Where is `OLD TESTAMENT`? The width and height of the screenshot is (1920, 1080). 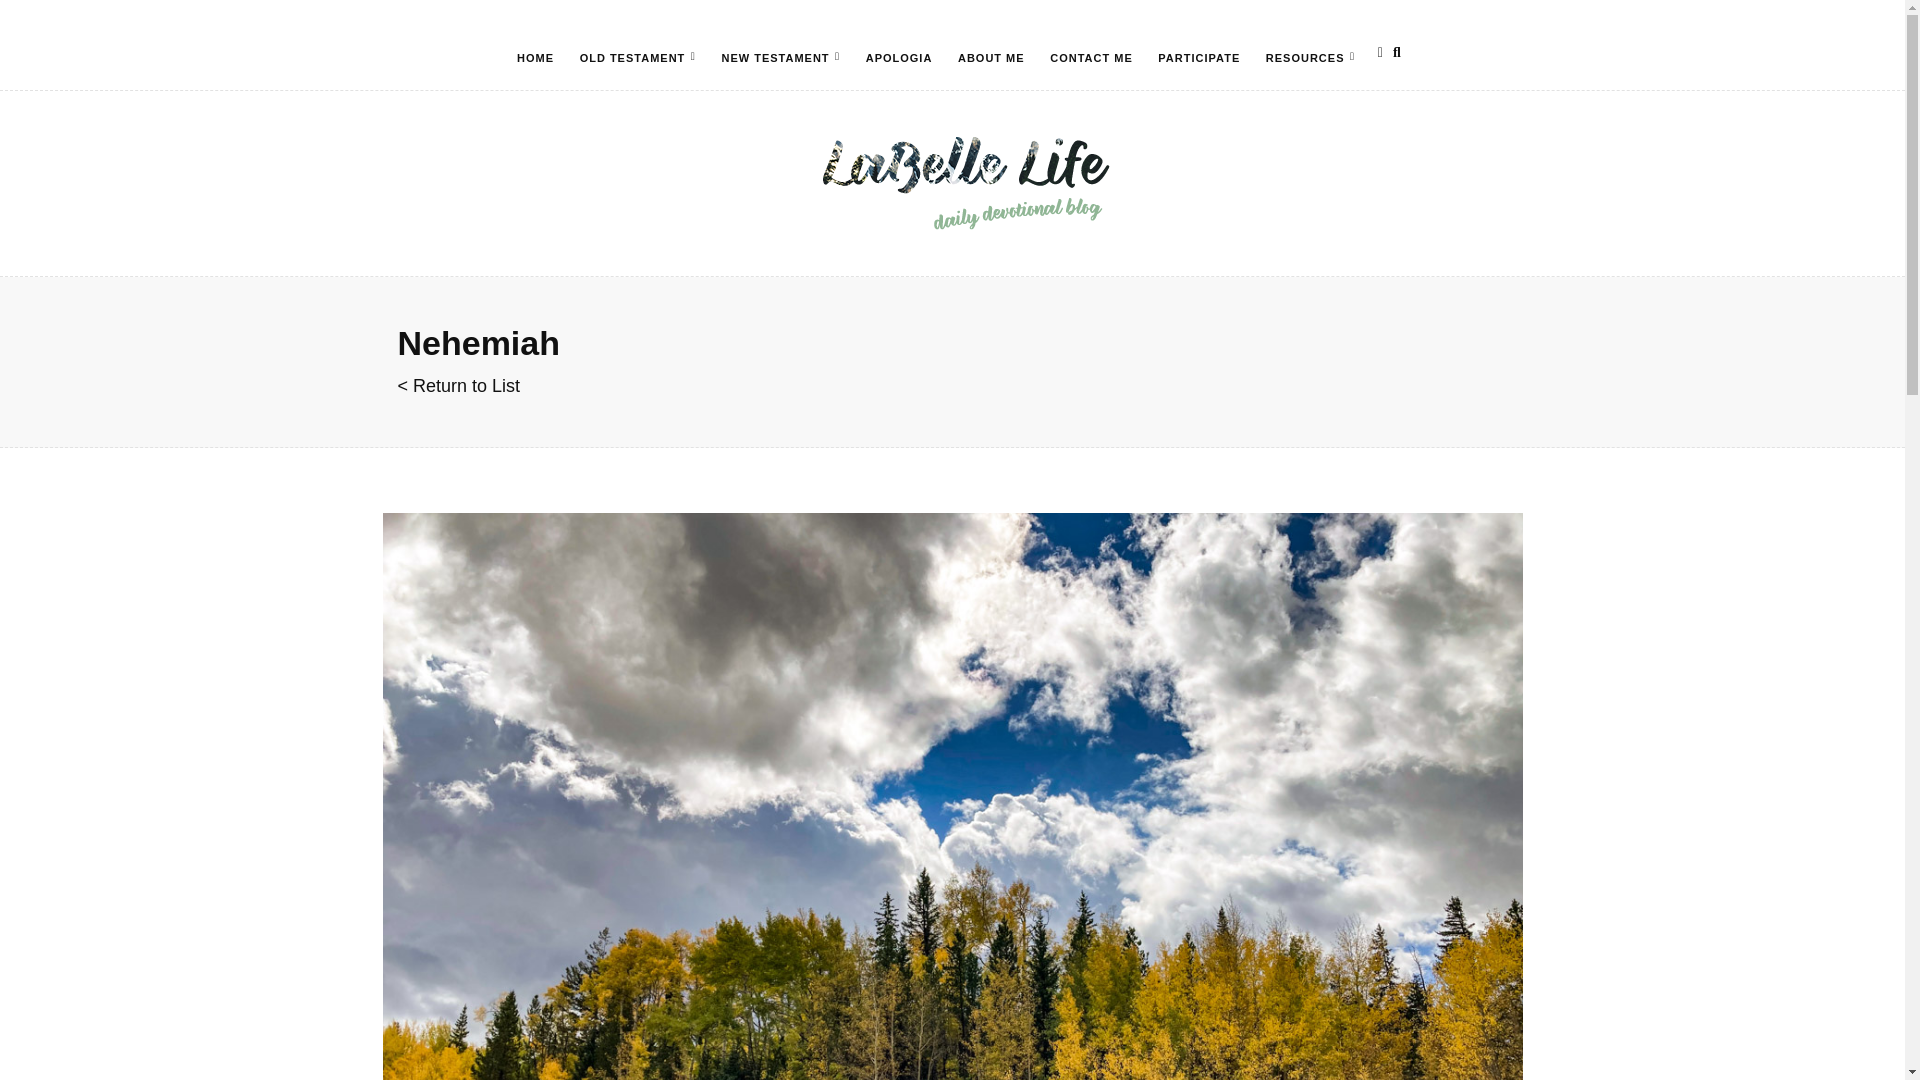 OLD TESTAMENT is located at coordinates (637, 57).